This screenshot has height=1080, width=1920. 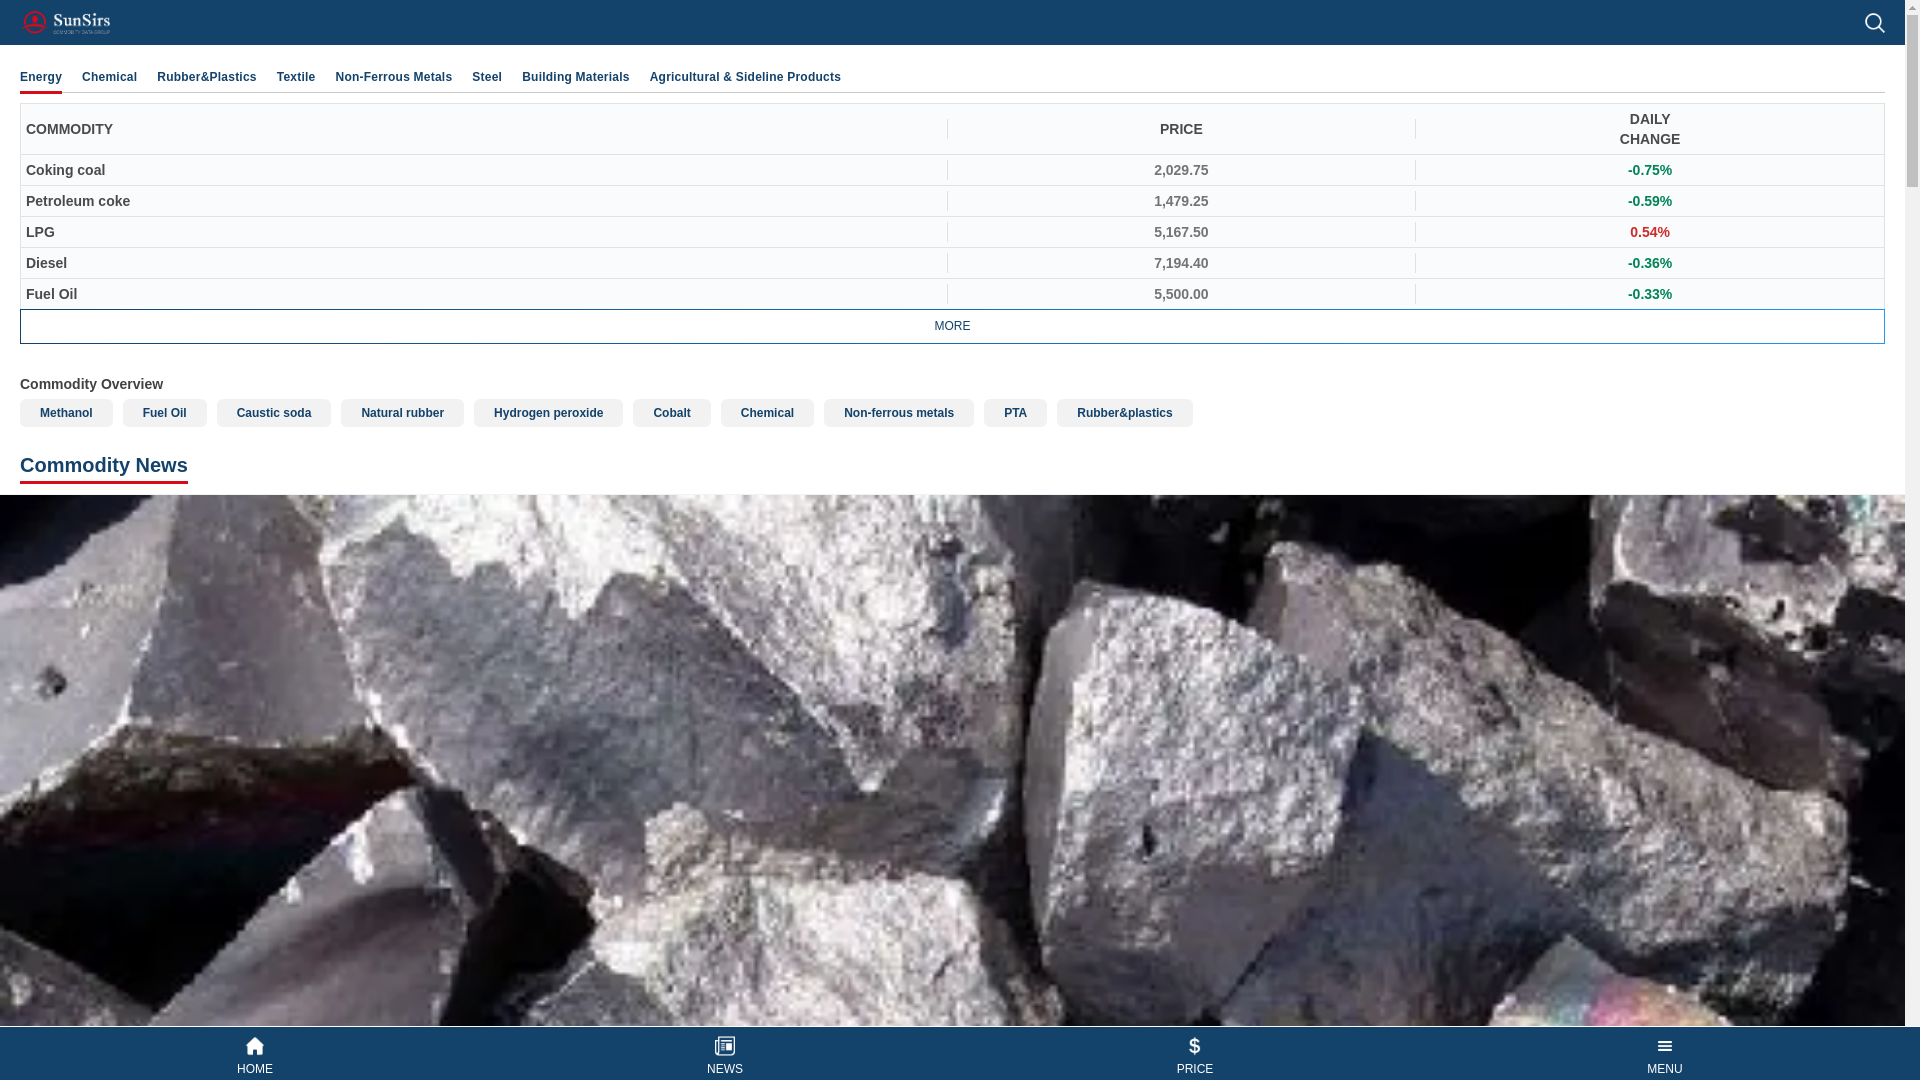 What do you see at coordinates (486, 76) in the screenshot?
I see `Steel` at bounding box center [486, 76].